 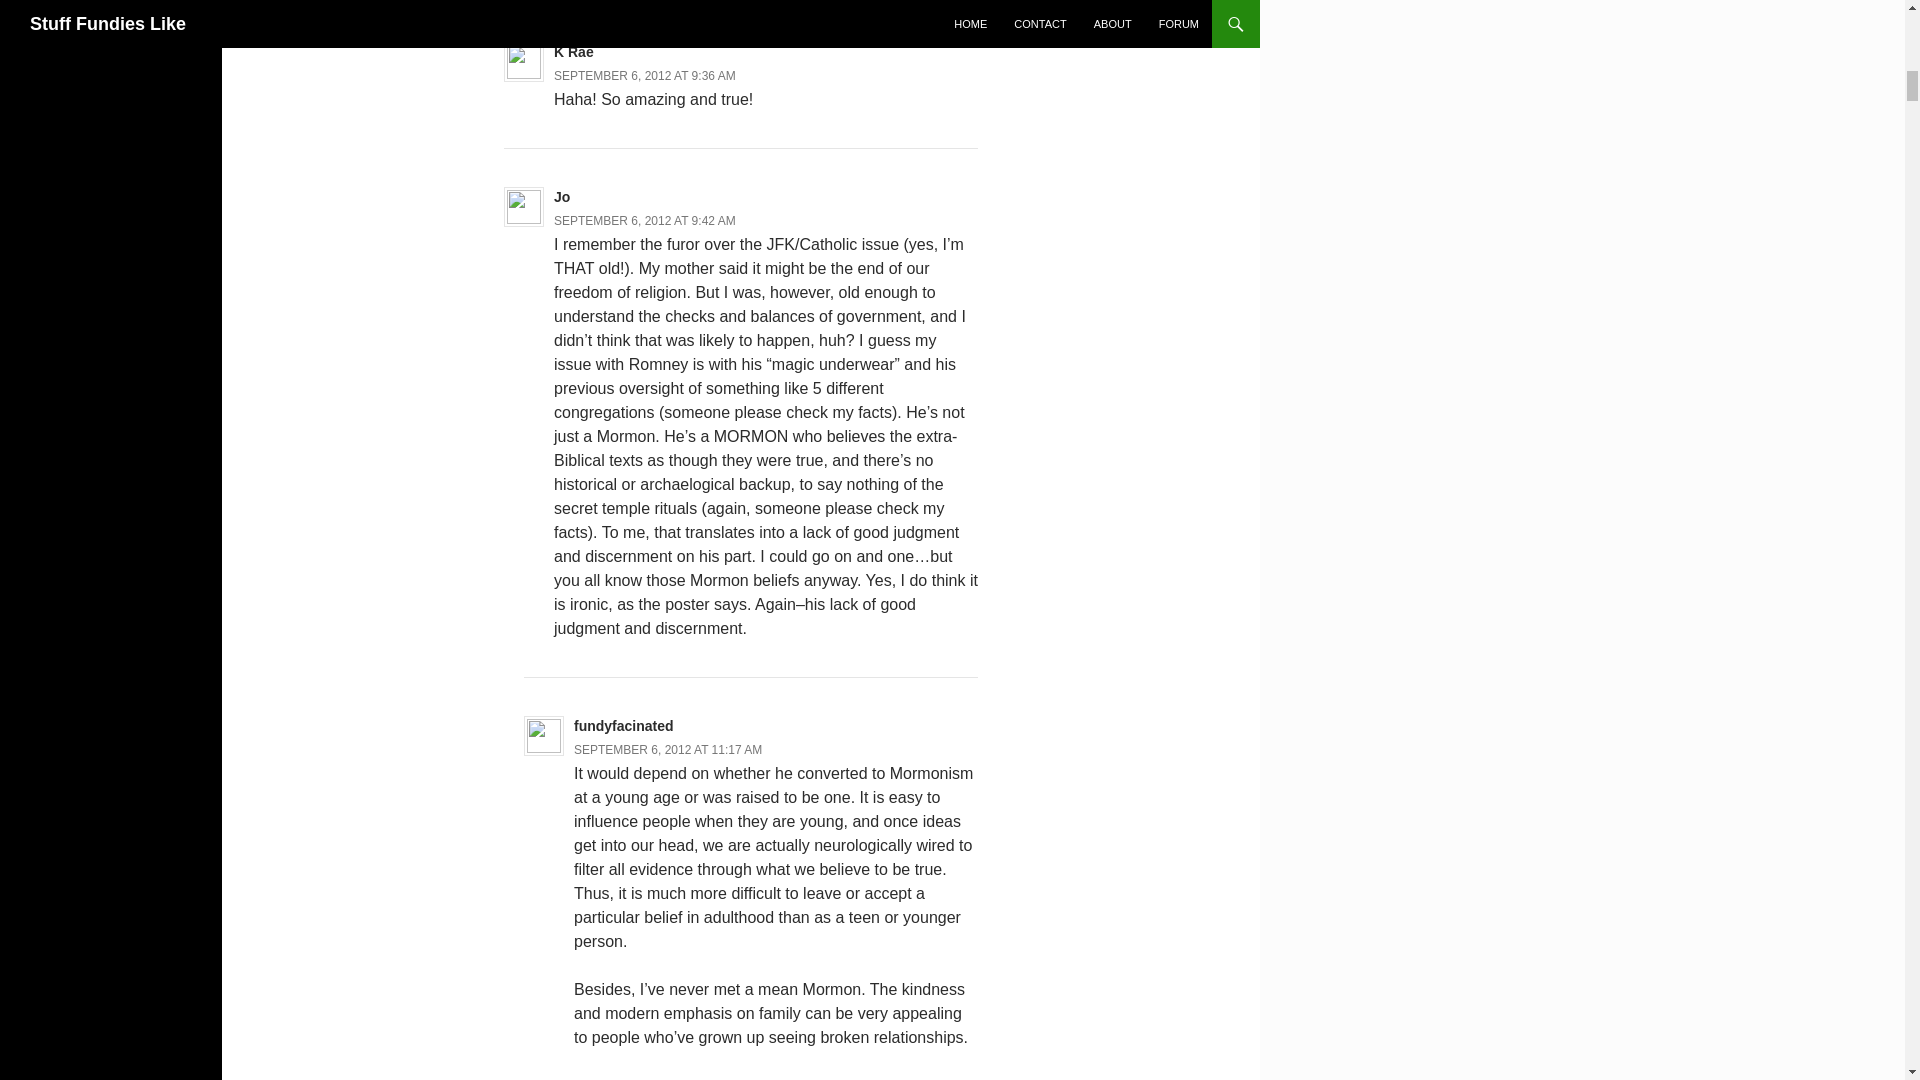 I want to click on SEPTEMBER 6, 2012 AT 11:17 AM, so click(x=668, y=750).